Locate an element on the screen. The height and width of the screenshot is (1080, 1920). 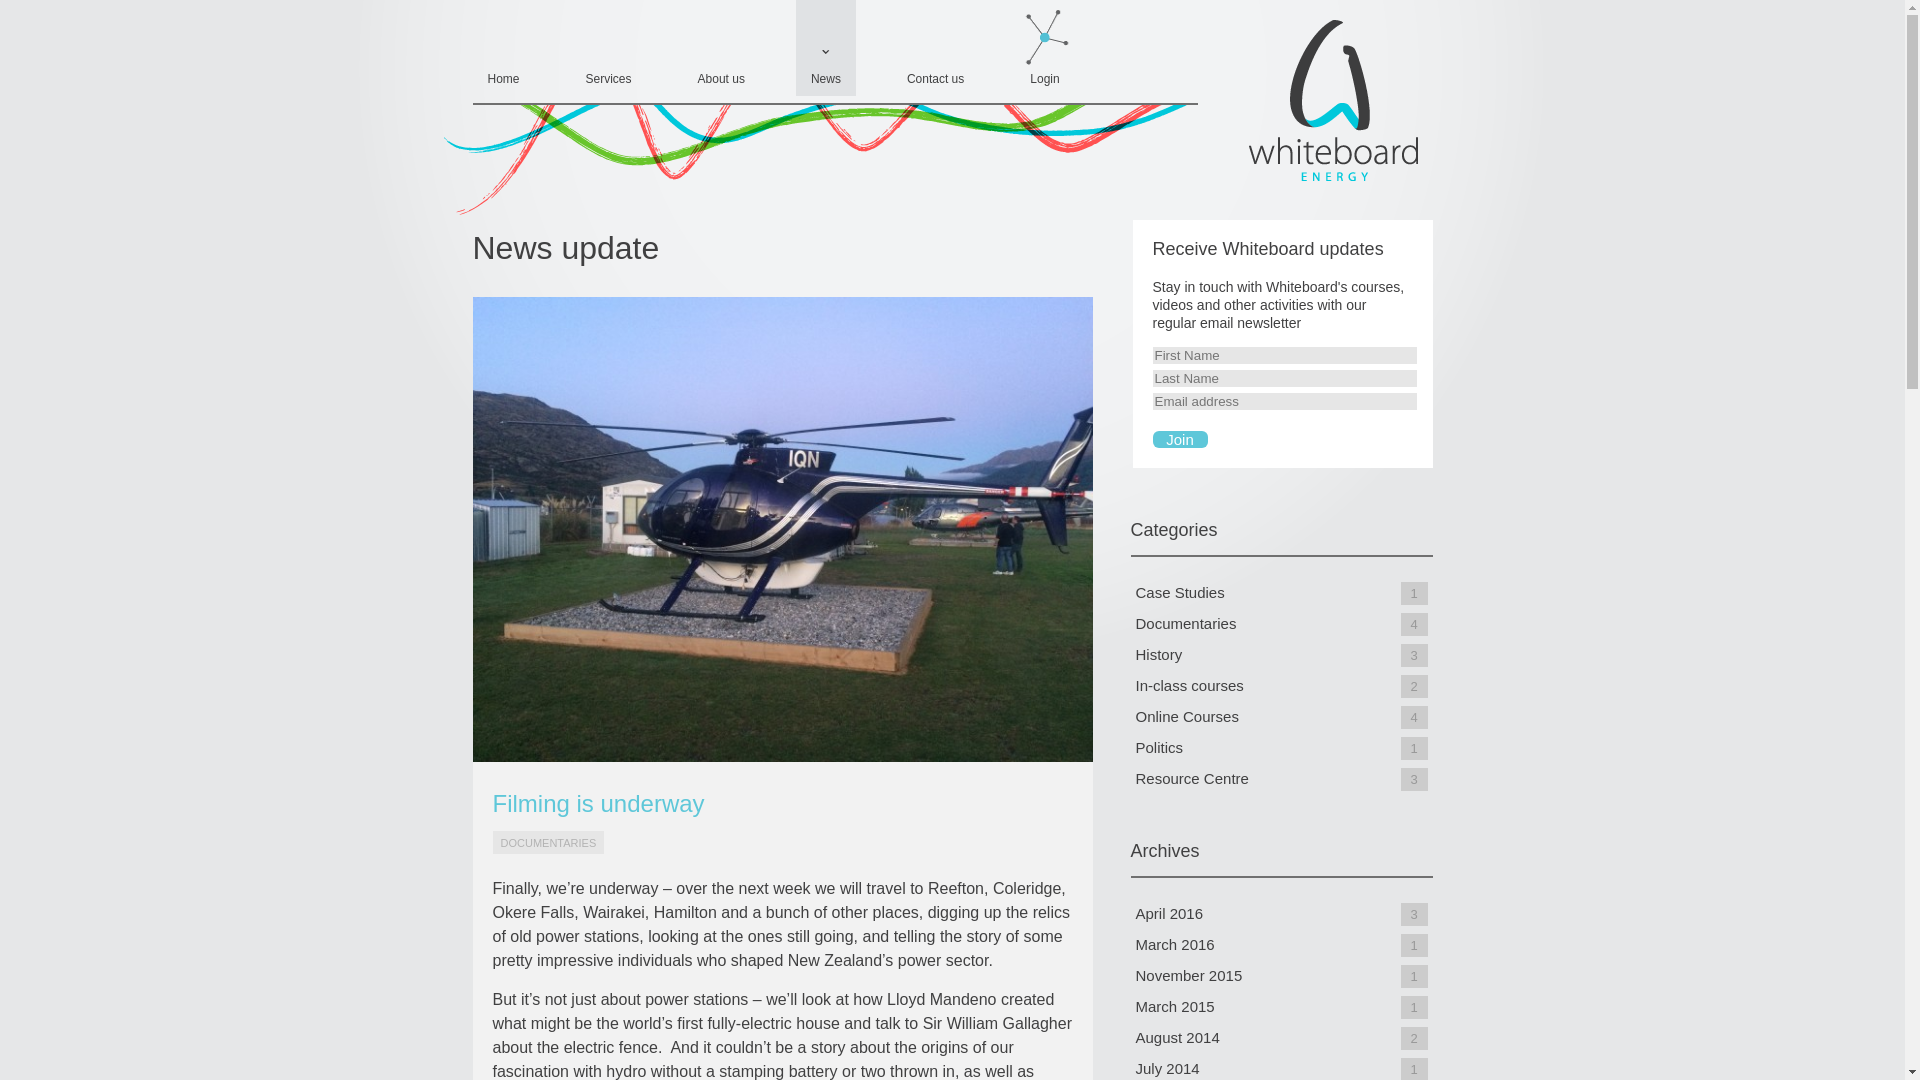
August 2014 is located at coordinates (1178, 1038).